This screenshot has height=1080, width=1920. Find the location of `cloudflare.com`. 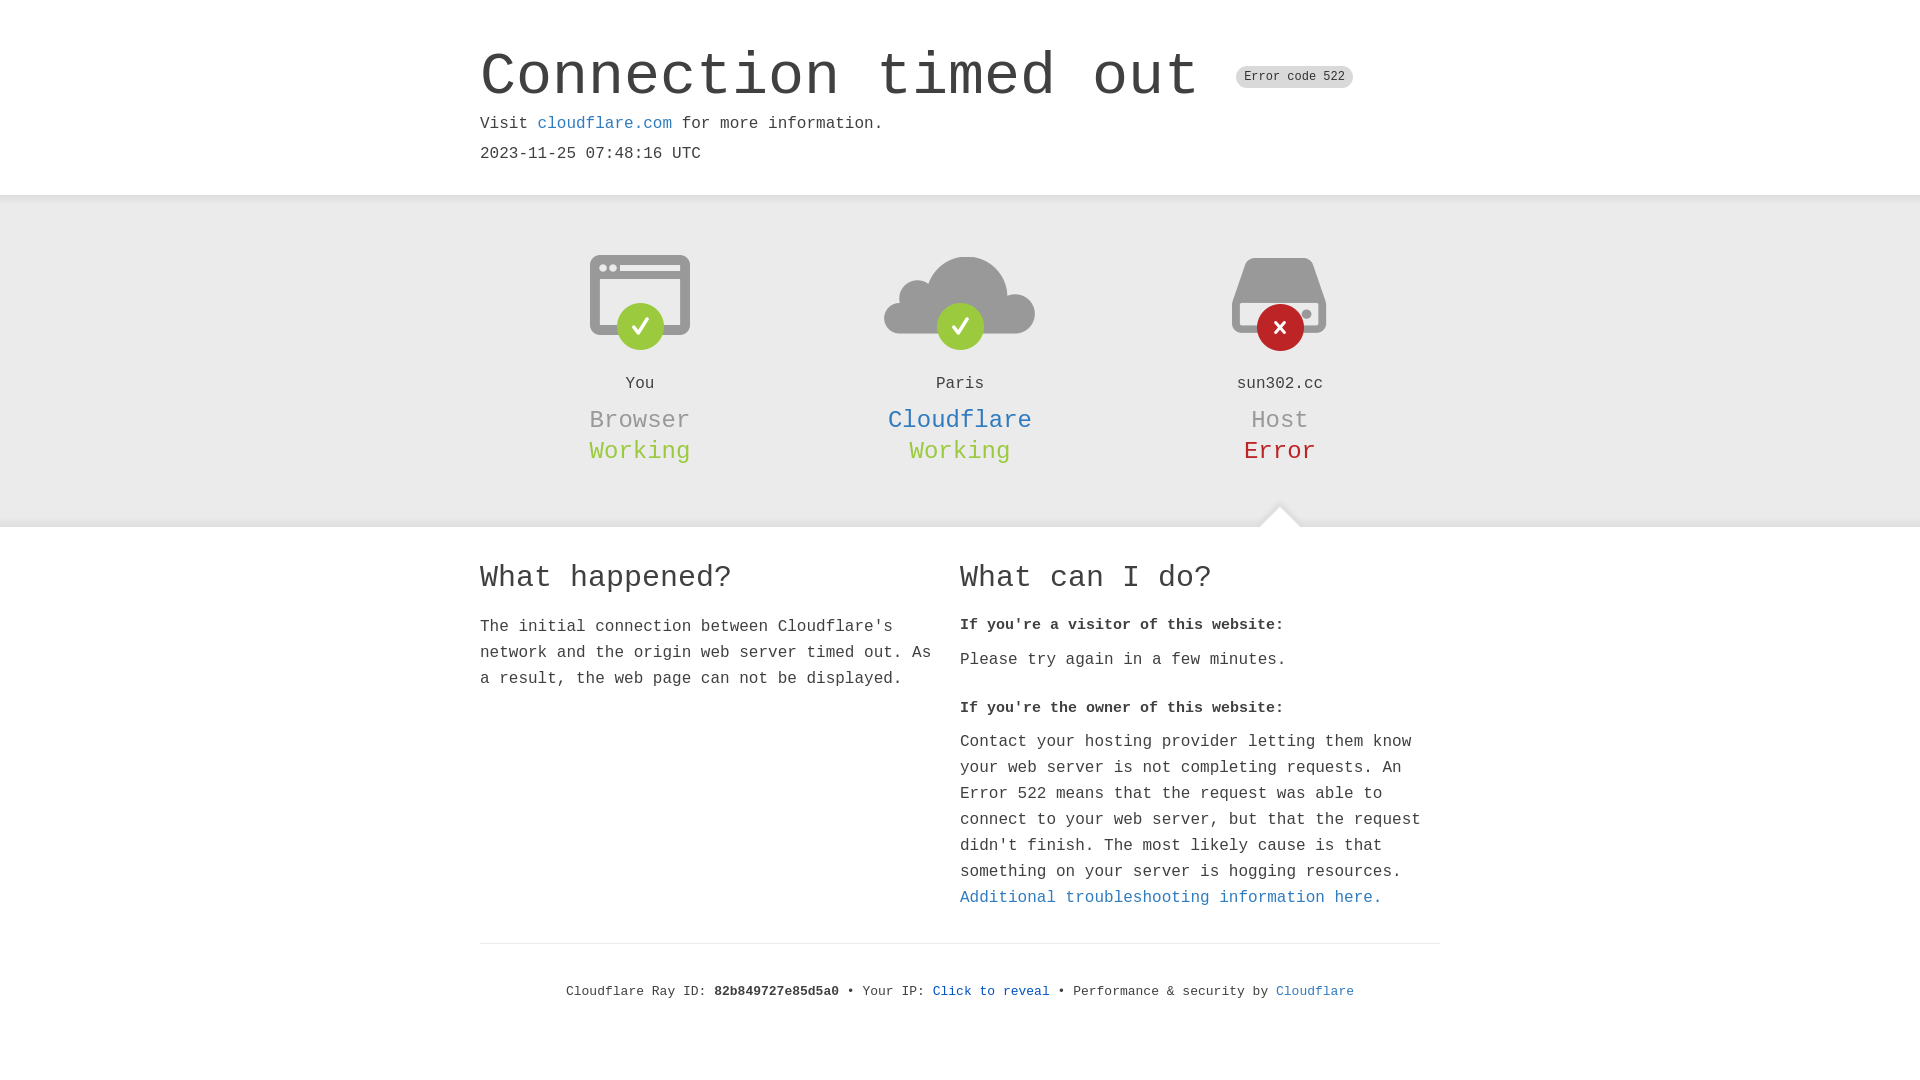

cloudflare.com is located at coordinates (605, 124).